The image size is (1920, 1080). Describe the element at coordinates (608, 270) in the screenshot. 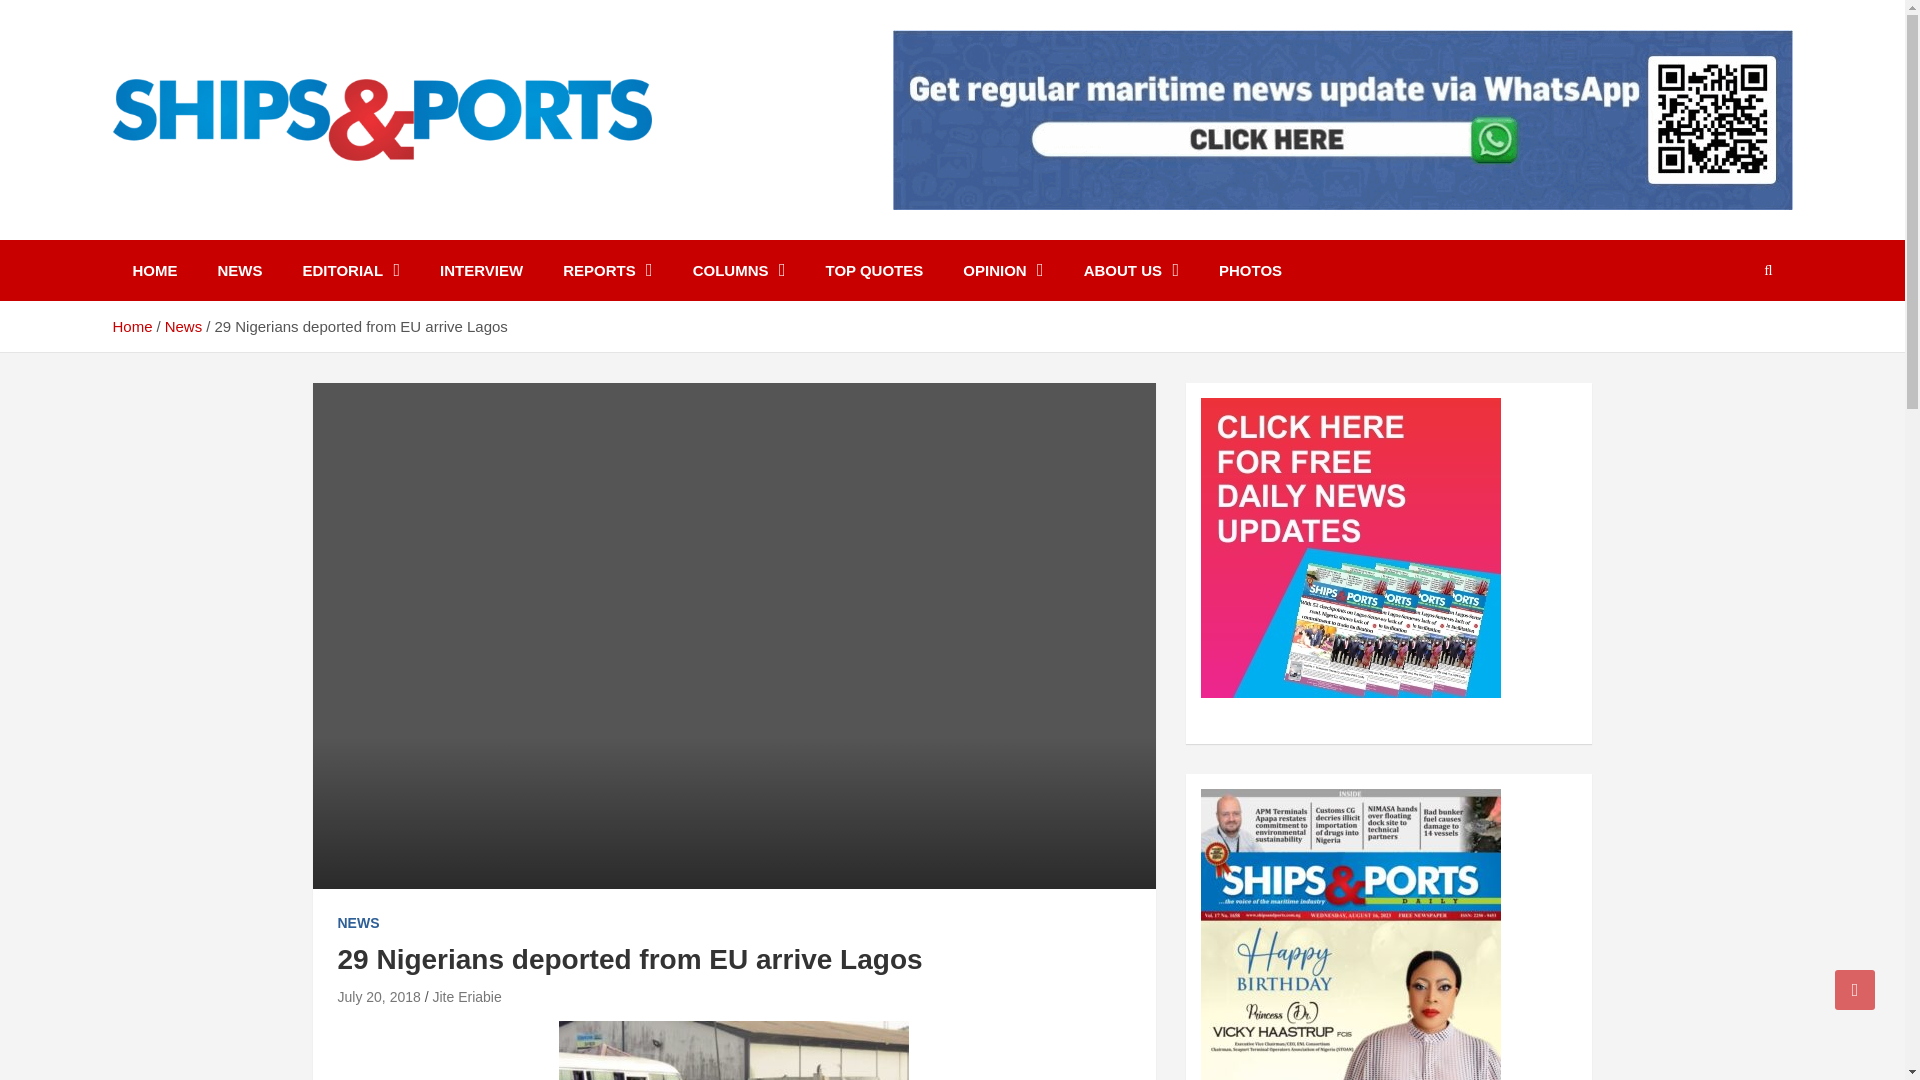

I see `REPORTS` at that location.